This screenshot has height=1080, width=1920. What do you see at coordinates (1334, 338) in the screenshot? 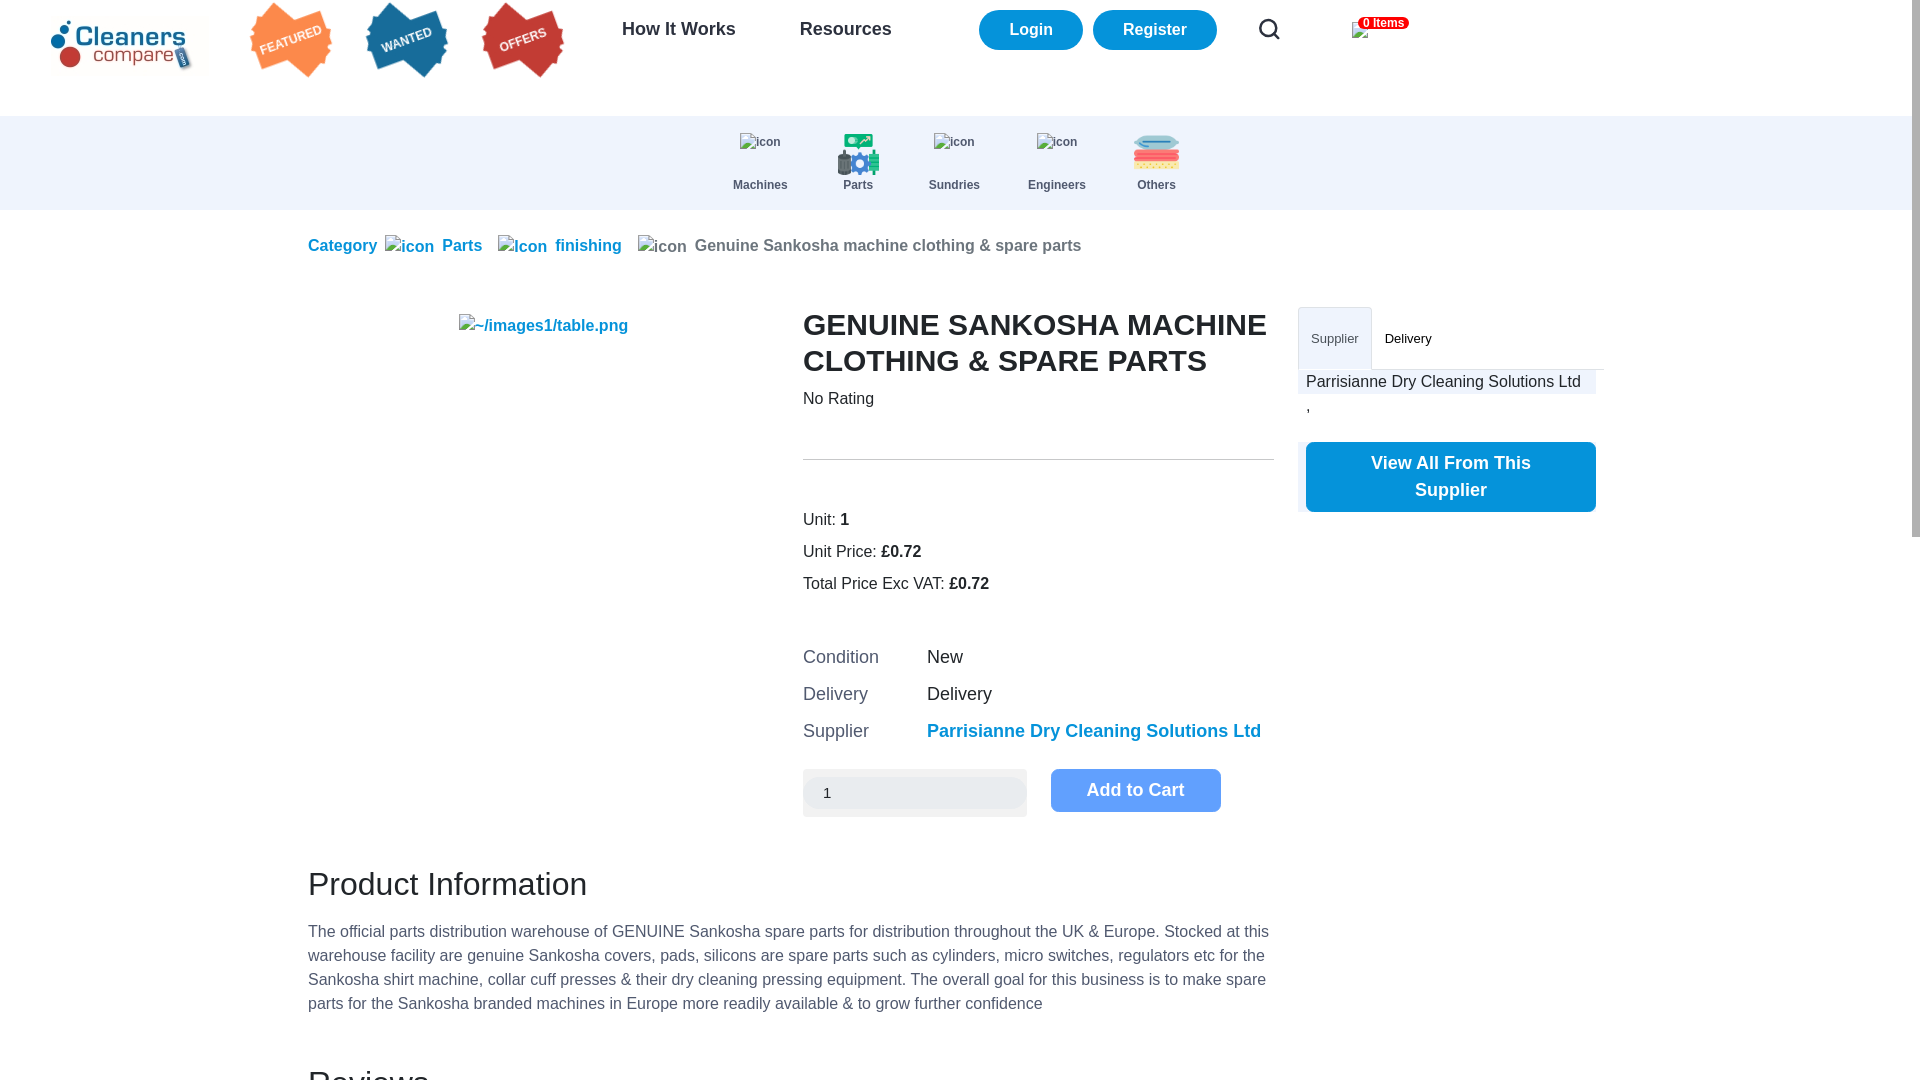
I see `Supplier` at bounding box center [1334, 338].